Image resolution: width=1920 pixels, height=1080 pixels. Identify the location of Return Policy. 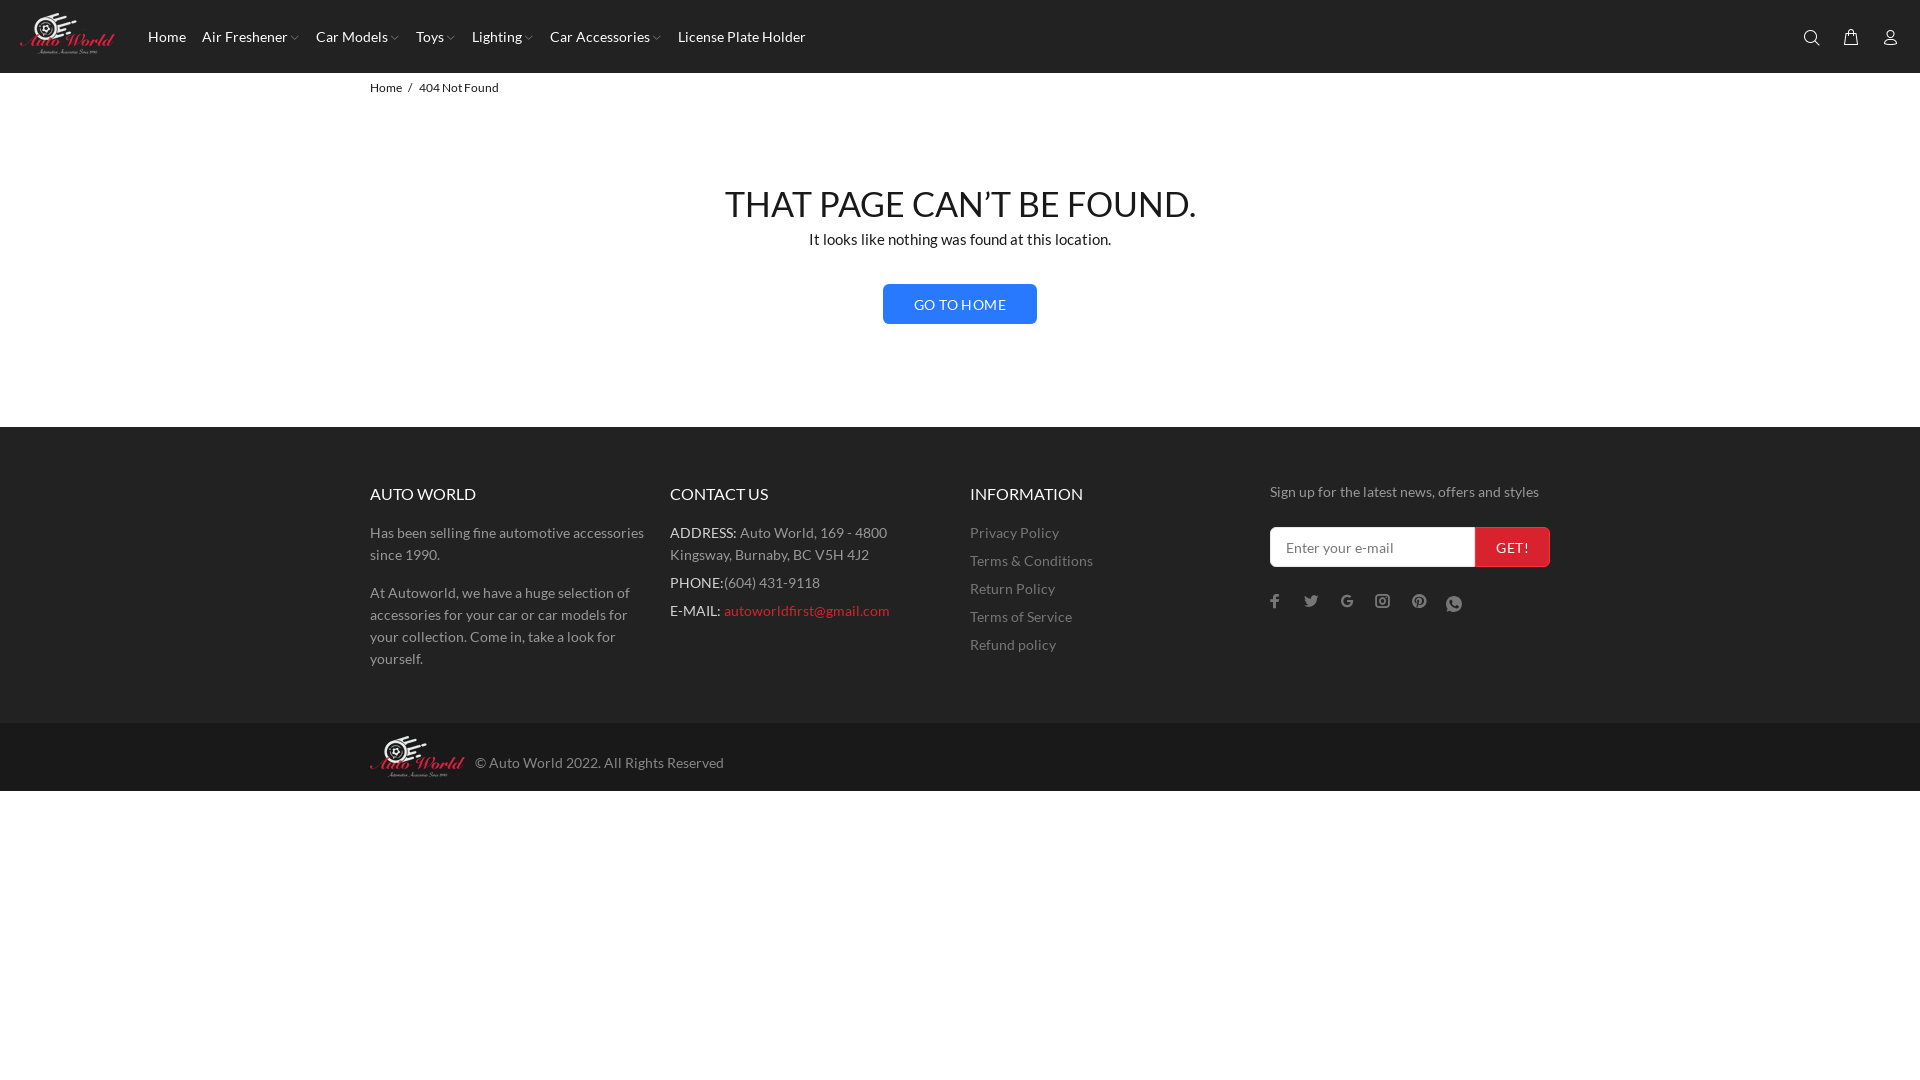
(1012, 589).